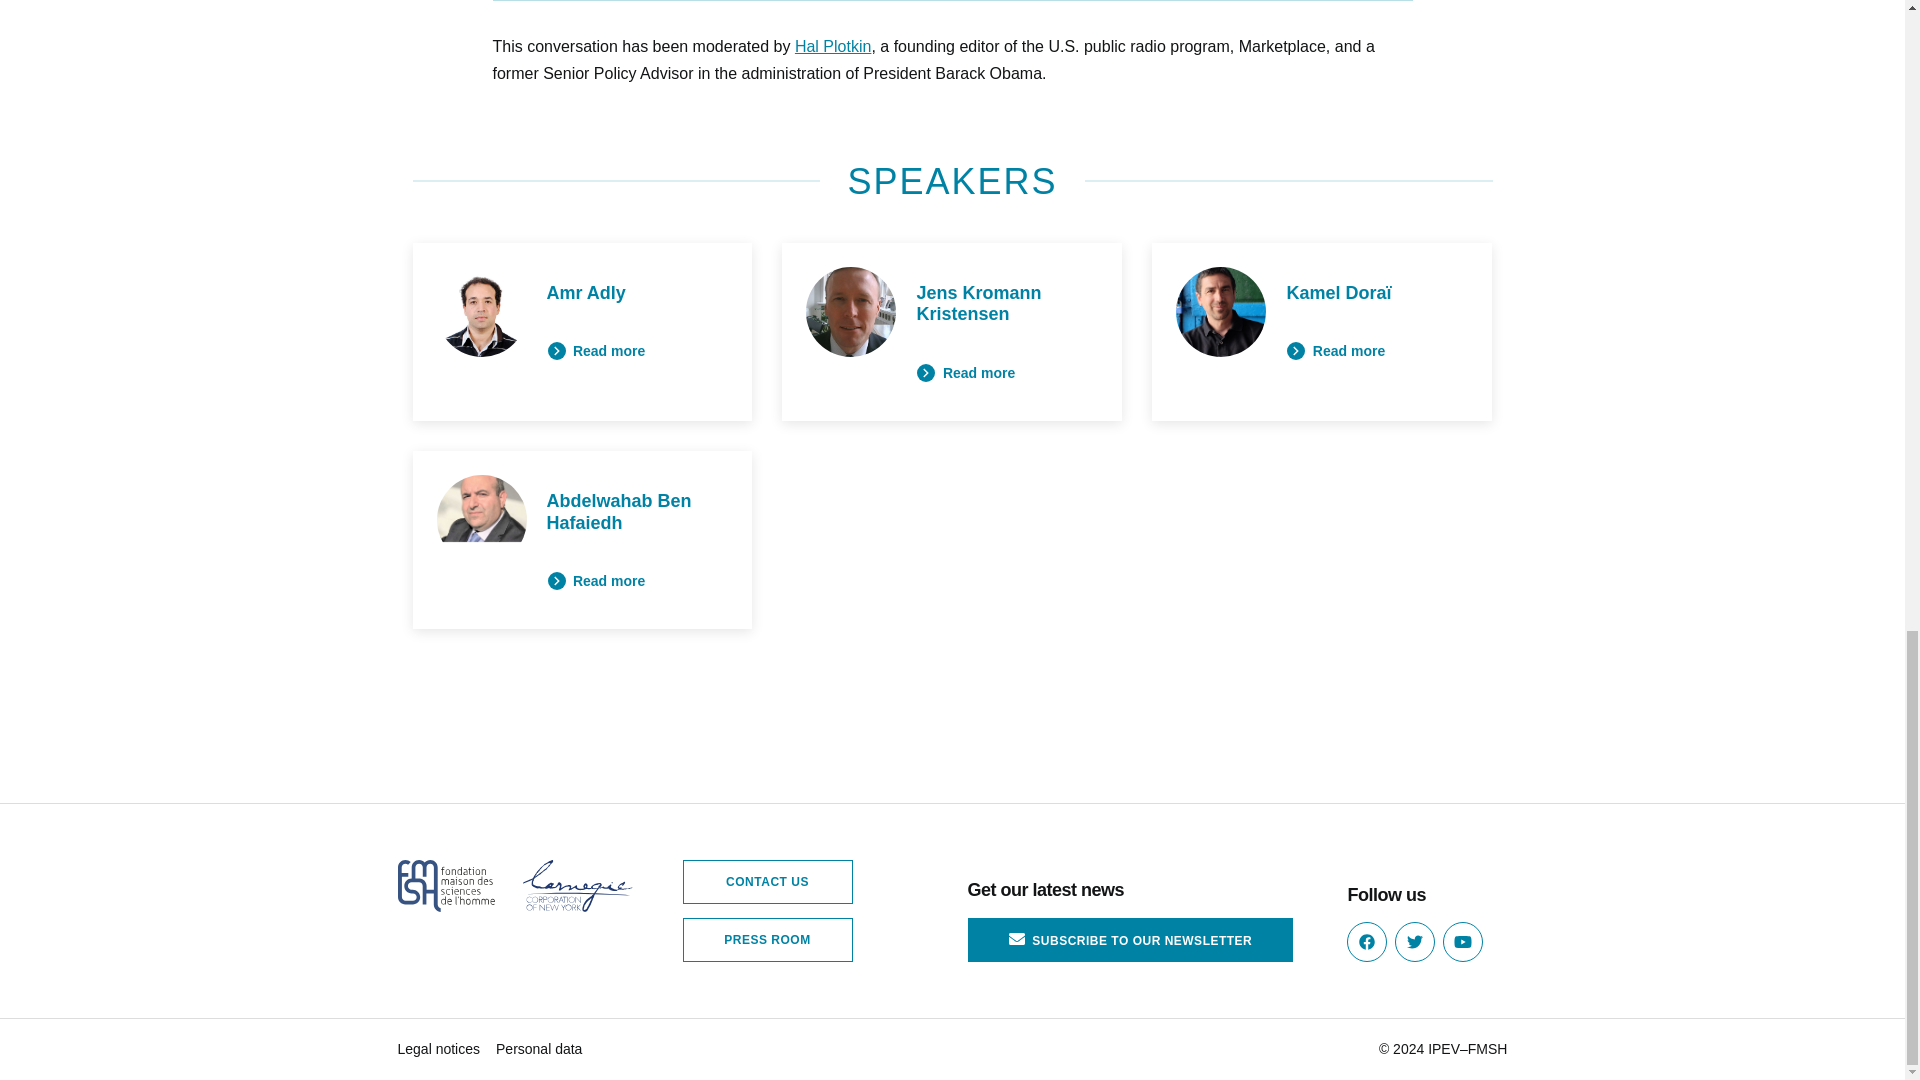  I want to click on Hal Plotkin, so click(832, 46).